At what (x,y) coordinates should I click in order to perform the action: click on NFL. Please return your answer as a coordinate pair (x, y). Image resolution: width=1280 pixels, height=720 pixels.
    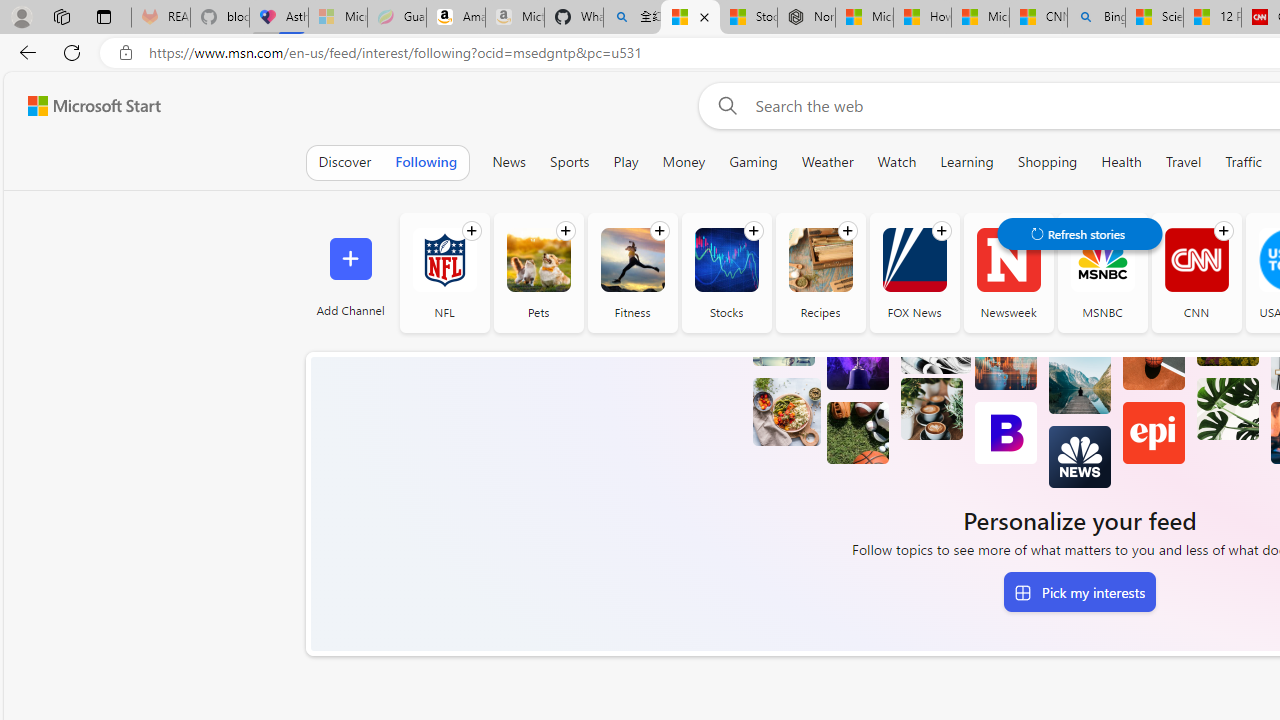
    Looking at the image, I should click on (444, 260).